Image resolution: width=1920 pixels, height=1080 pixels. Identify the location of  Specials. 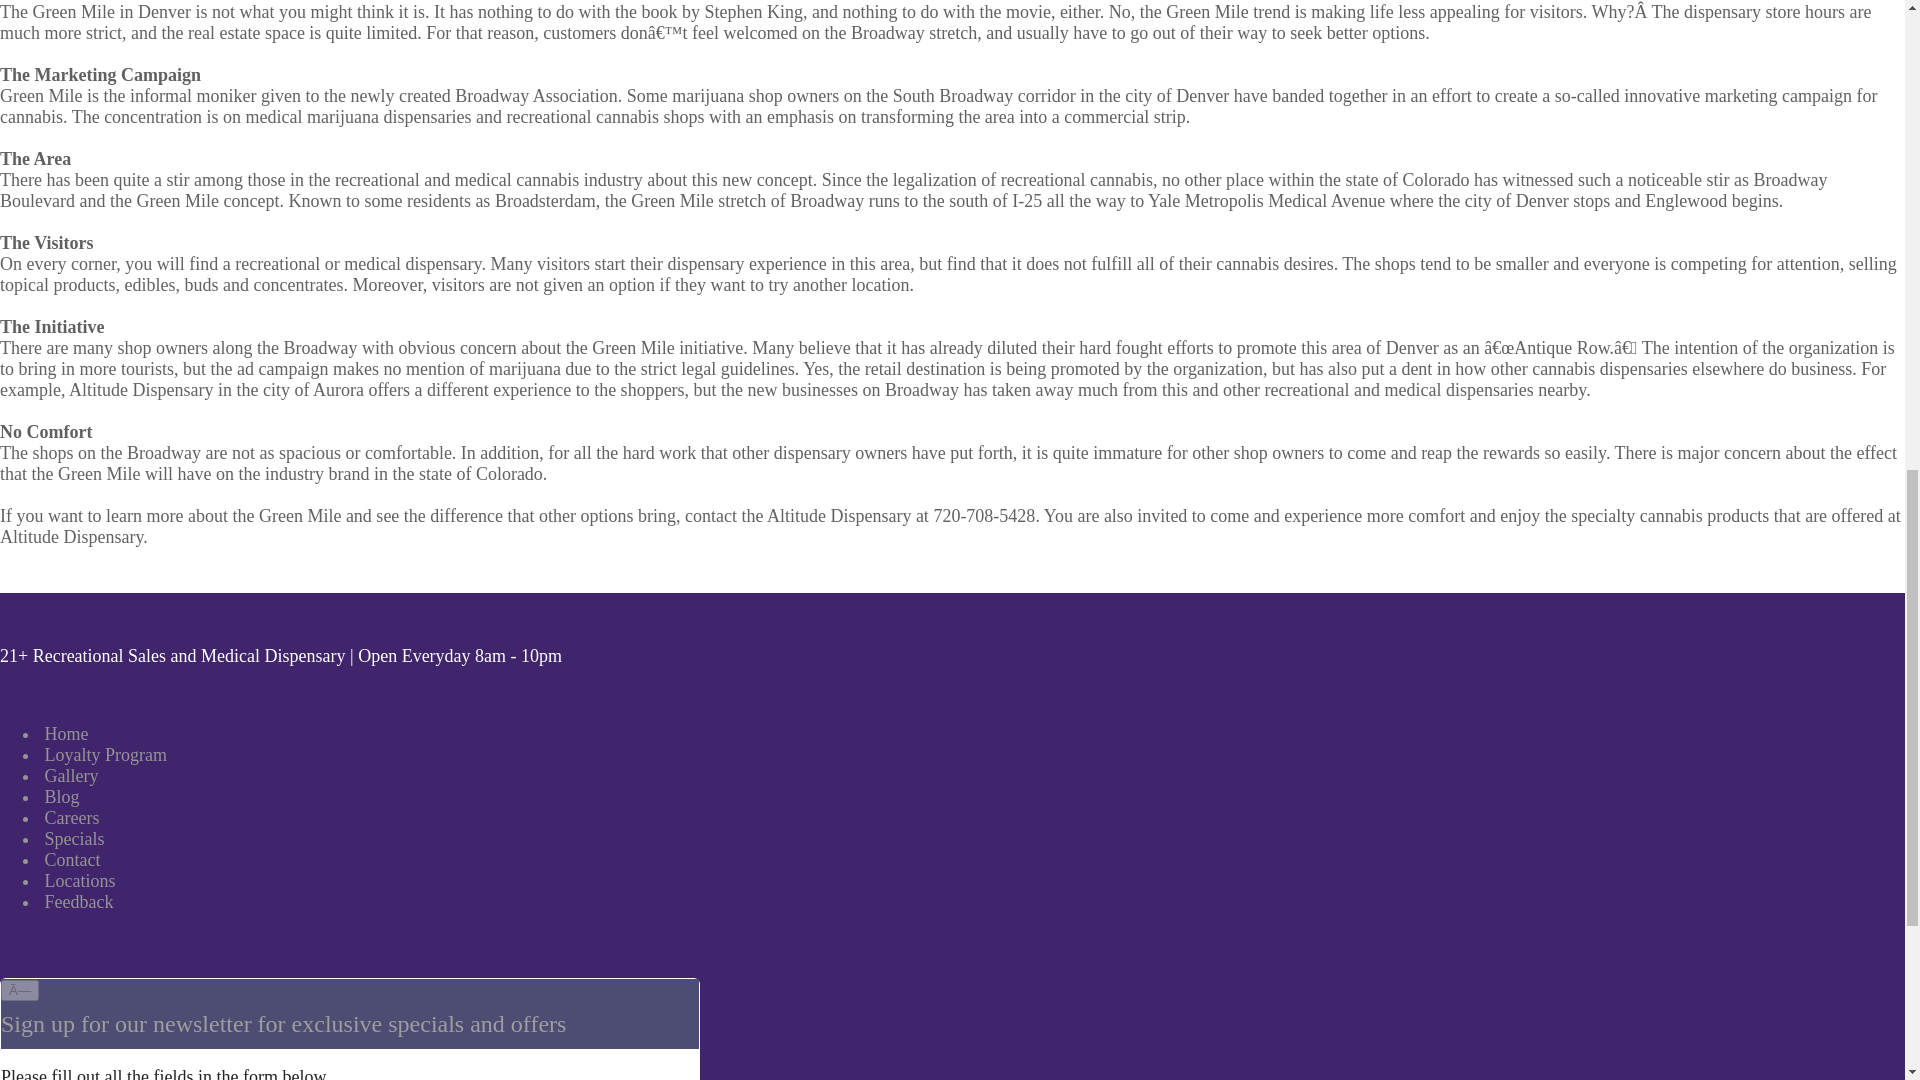
(72, 838).